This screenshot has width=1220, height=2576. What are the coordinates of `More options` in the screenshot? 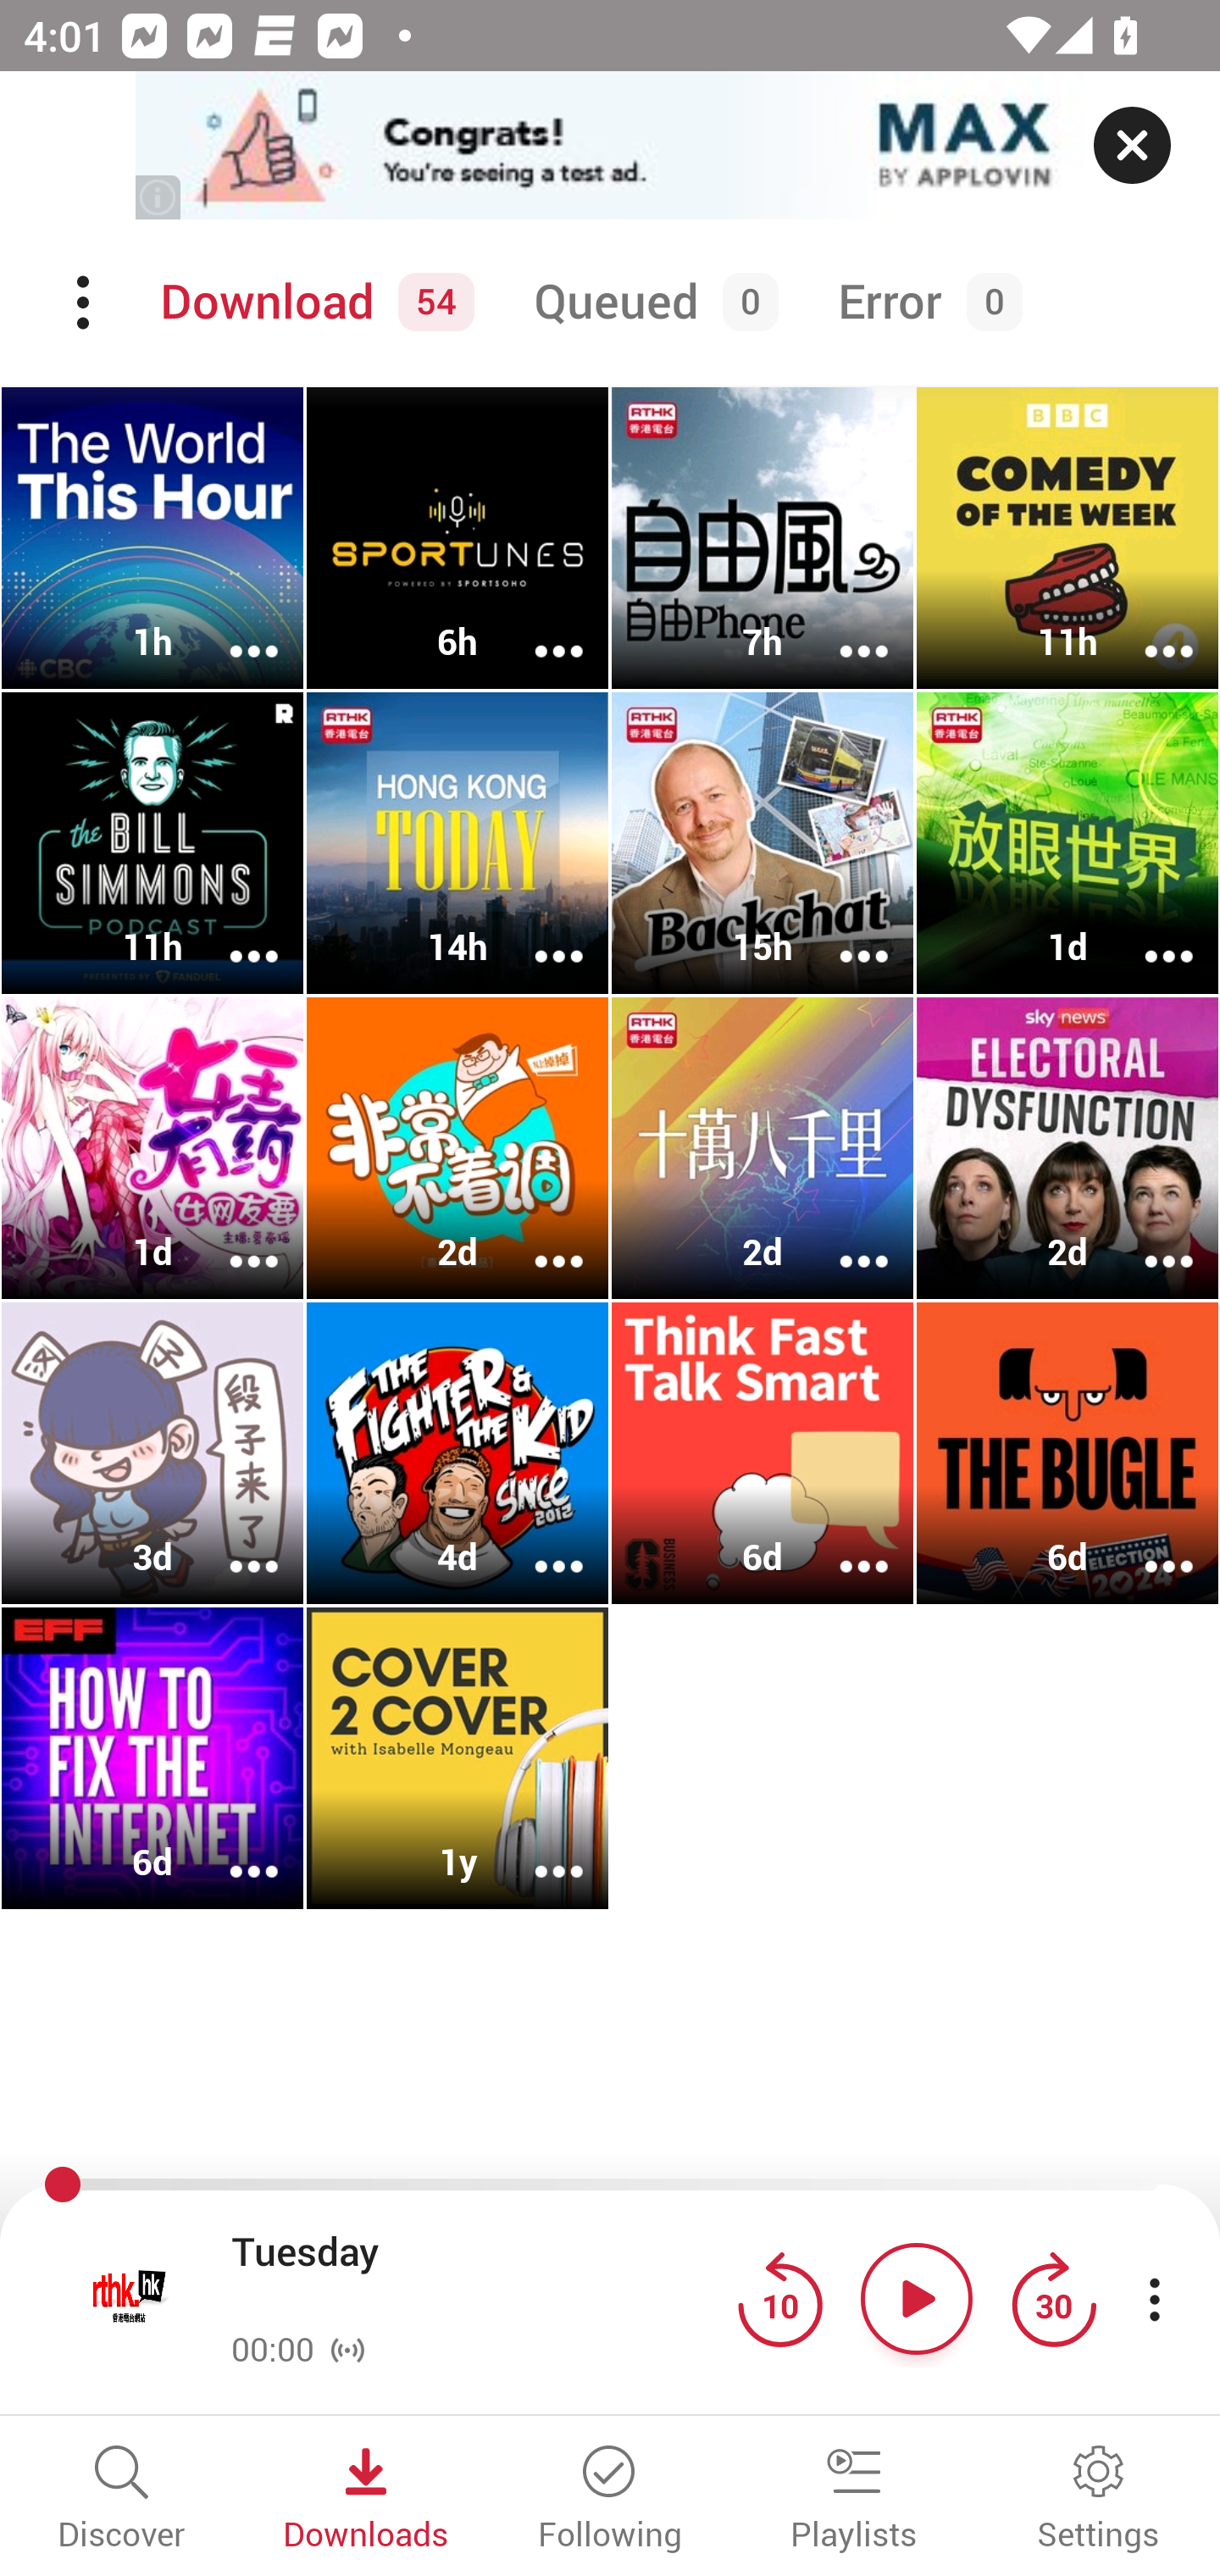 It's located at (232, 935).